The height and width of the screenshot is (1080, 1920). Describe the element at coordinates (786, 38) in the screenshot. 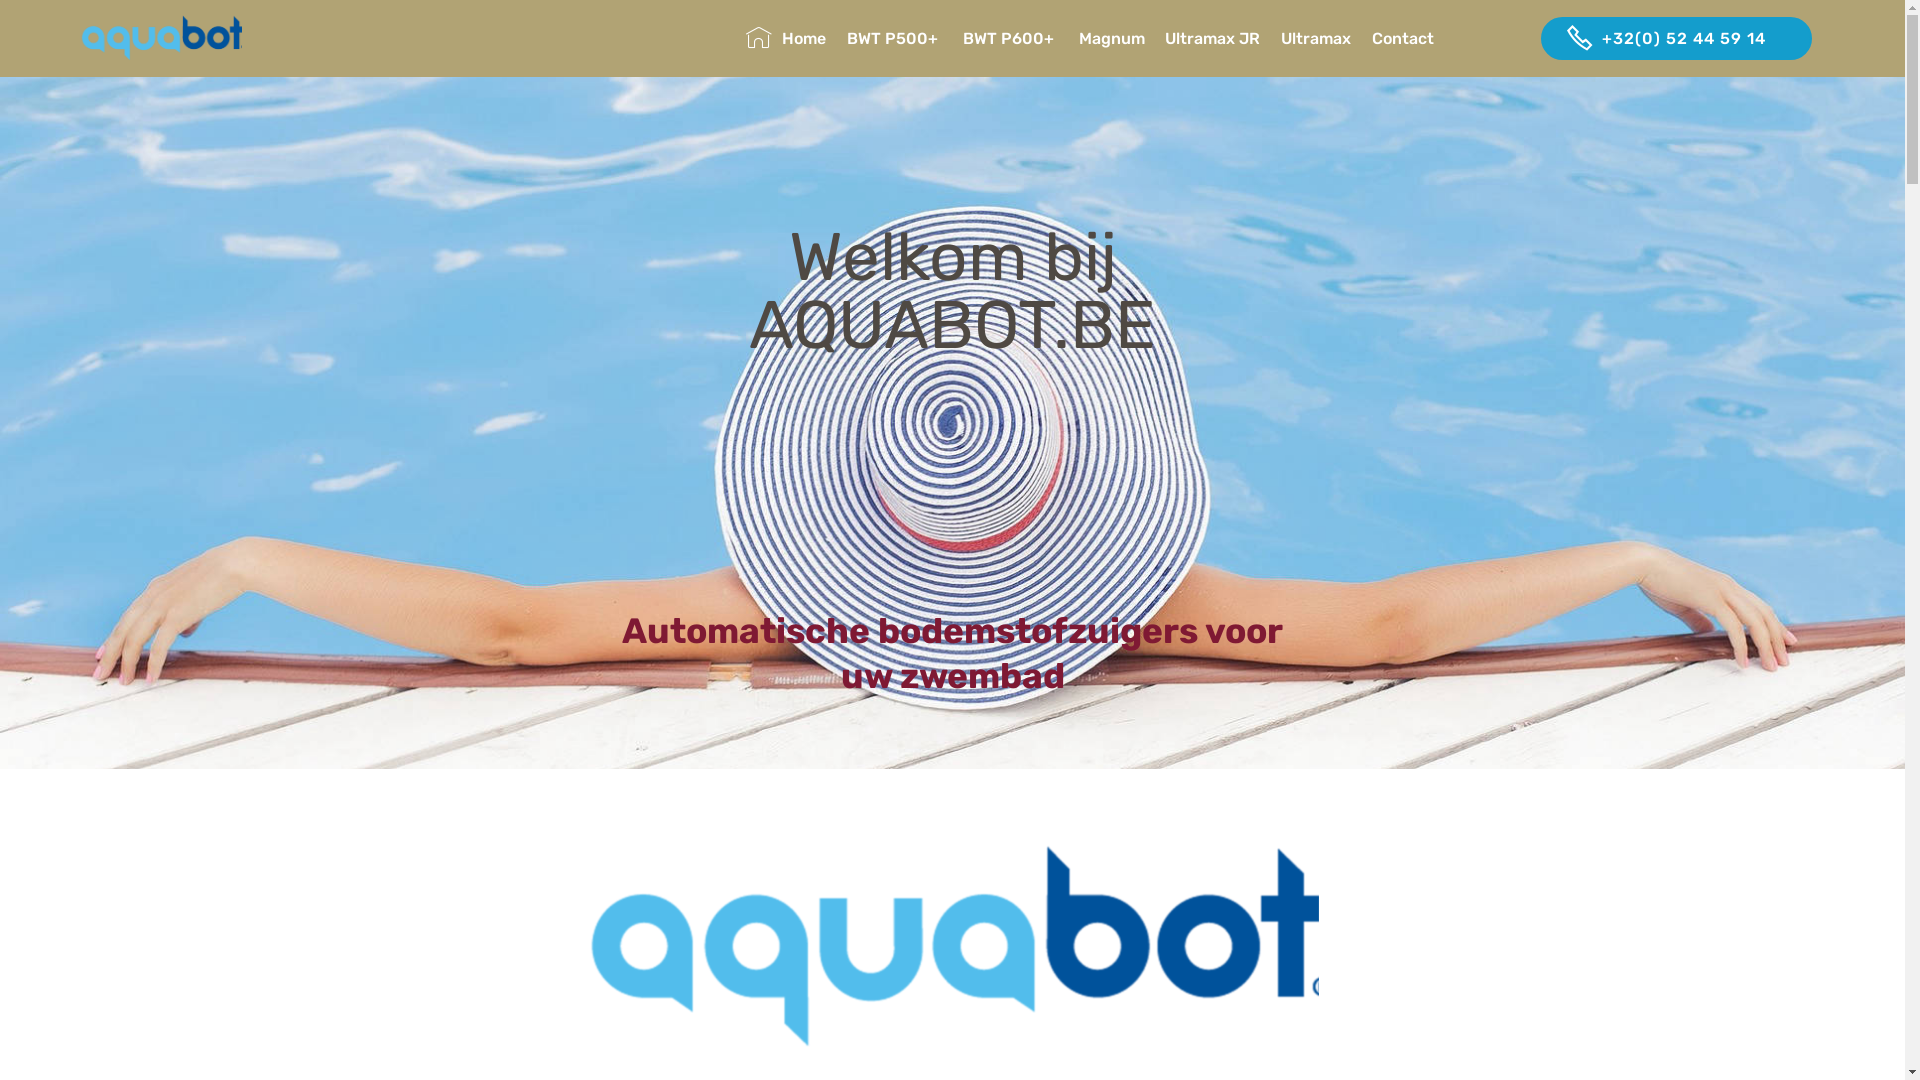

I see `Home` at that location.